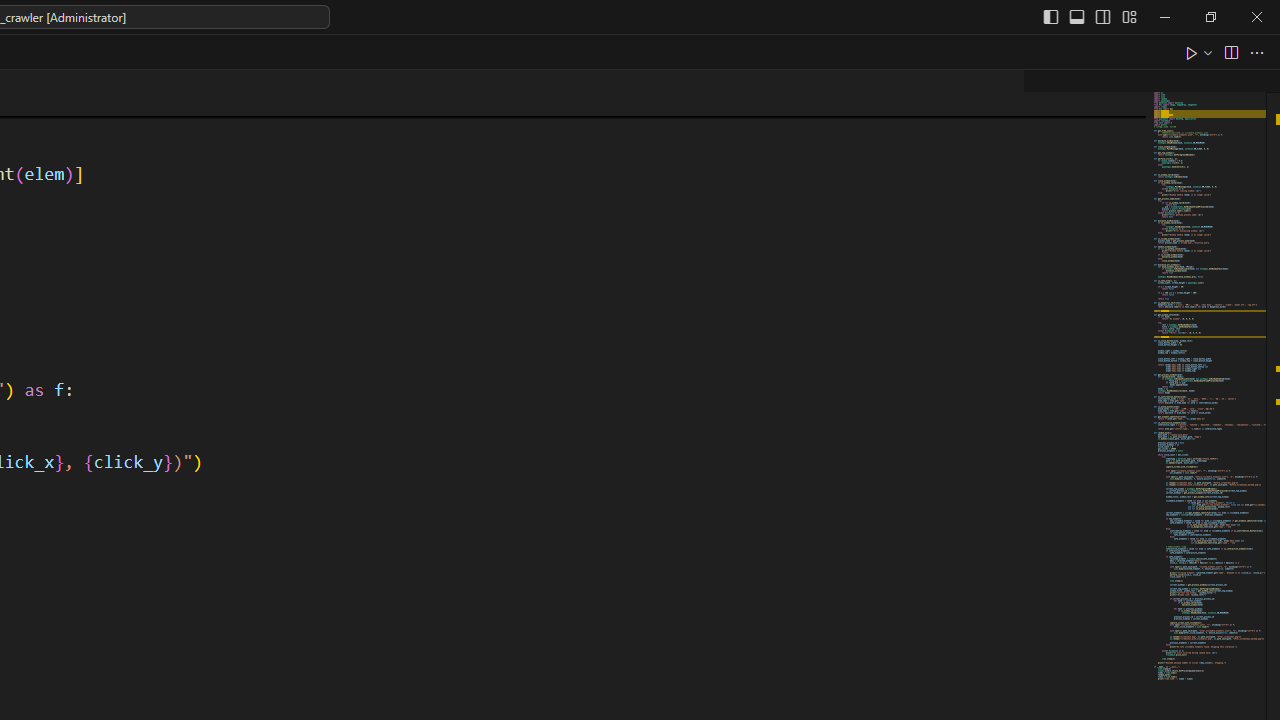 This screenshot has width=1280, height=720. Describe the element at coordinates (1192, 52) in the screenshot. I see `Run Python File` at that location.